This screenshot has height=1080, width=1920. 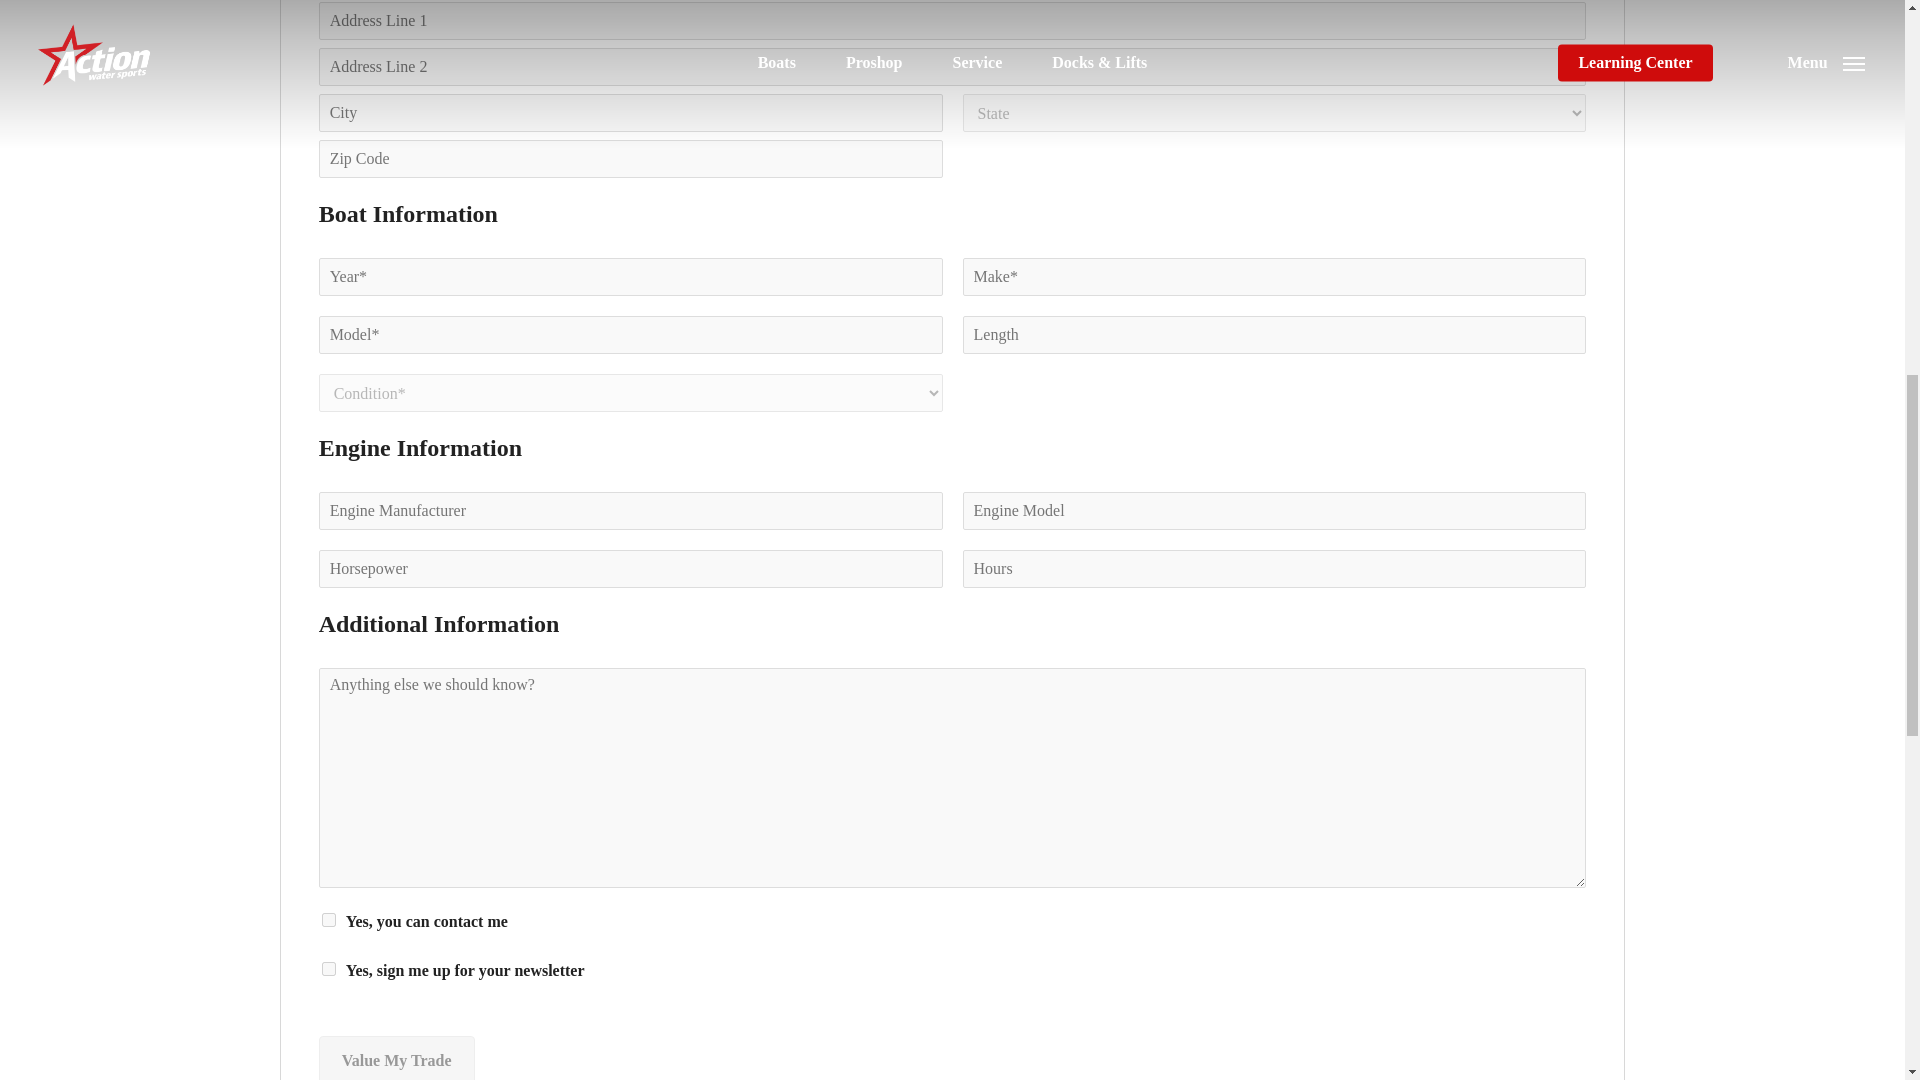 I want to click on Yes, sign me up for your newsletter, so click(x=329, y=969).